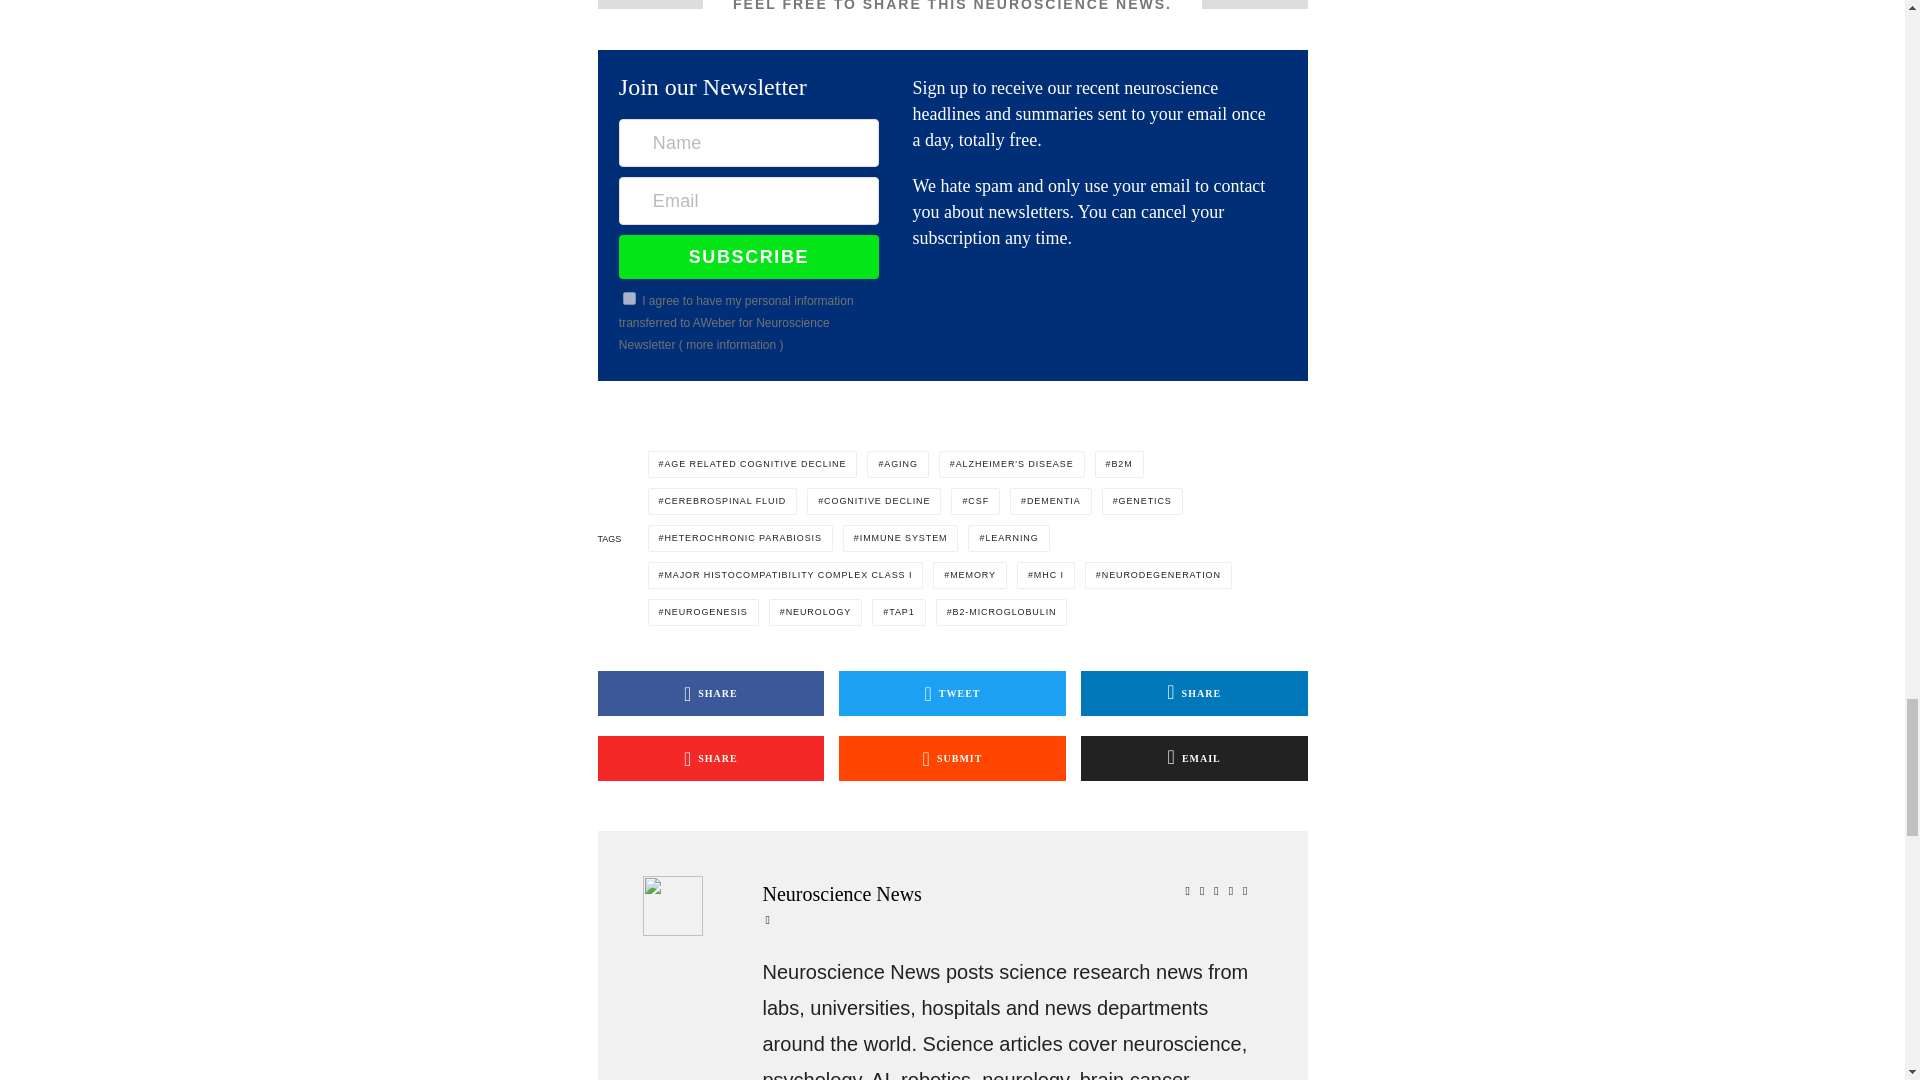 Image resolution: width=1920 pixels, height=1080 pixels. What do you see at coordinates (1158, 574) in the screenshot?
I see `NEURODEGENERATION` at bounding box center [1158, 574].